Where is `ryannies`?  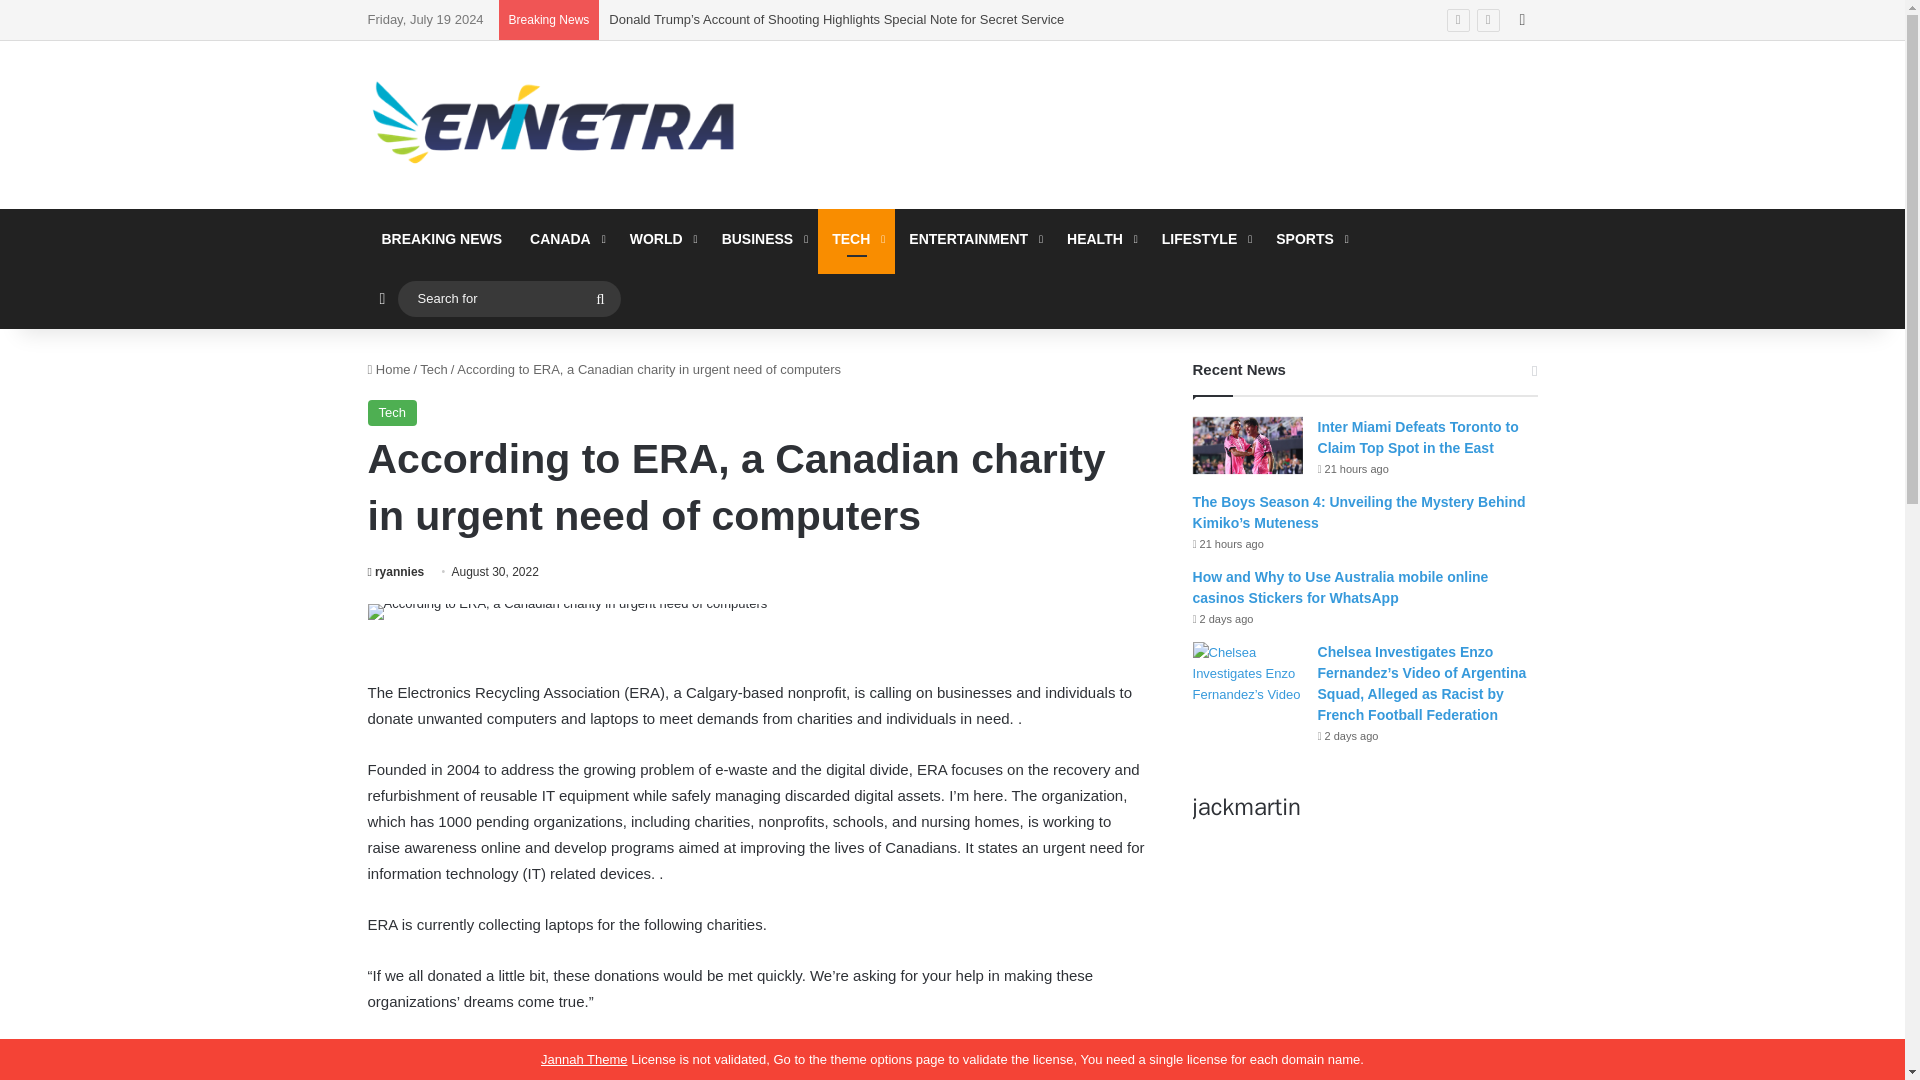 ryannies is located at coordinates (396, 571).